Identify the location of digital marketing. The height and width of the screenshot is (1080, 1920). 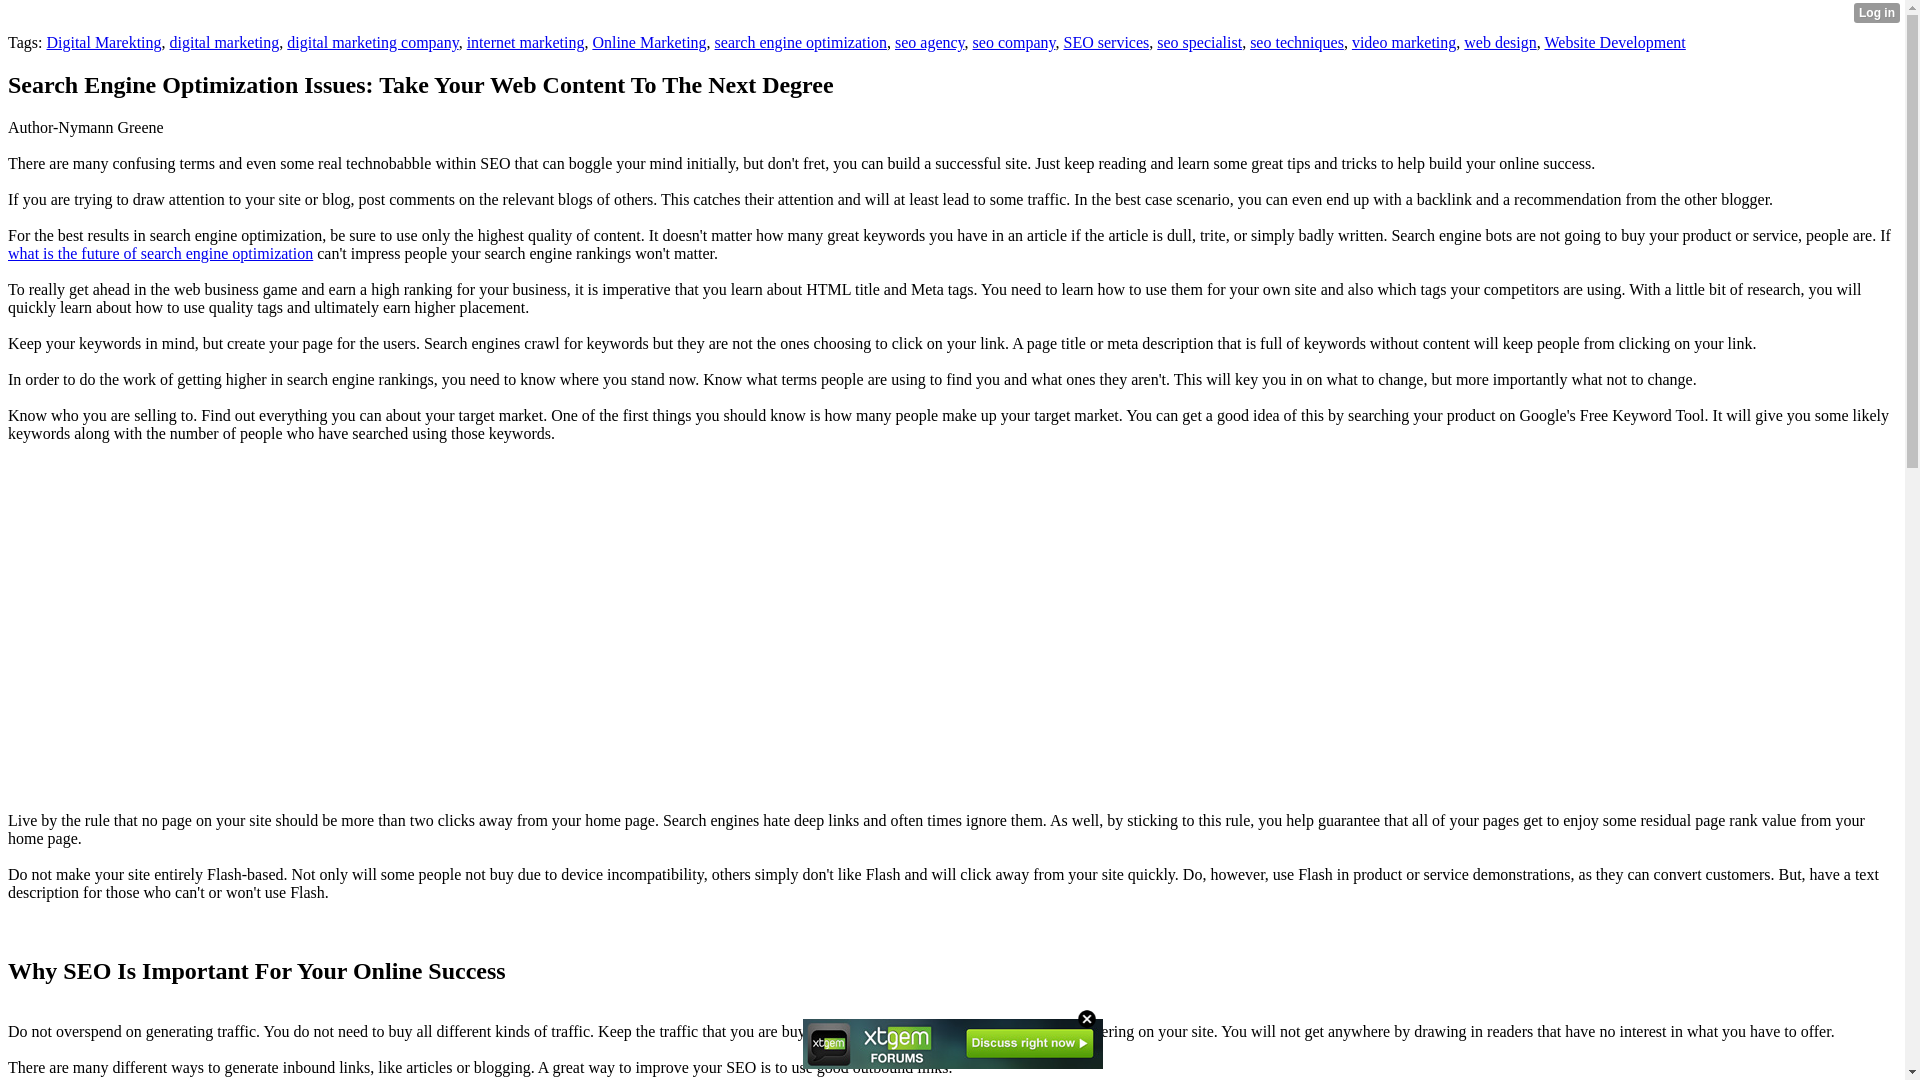
(225, 42).